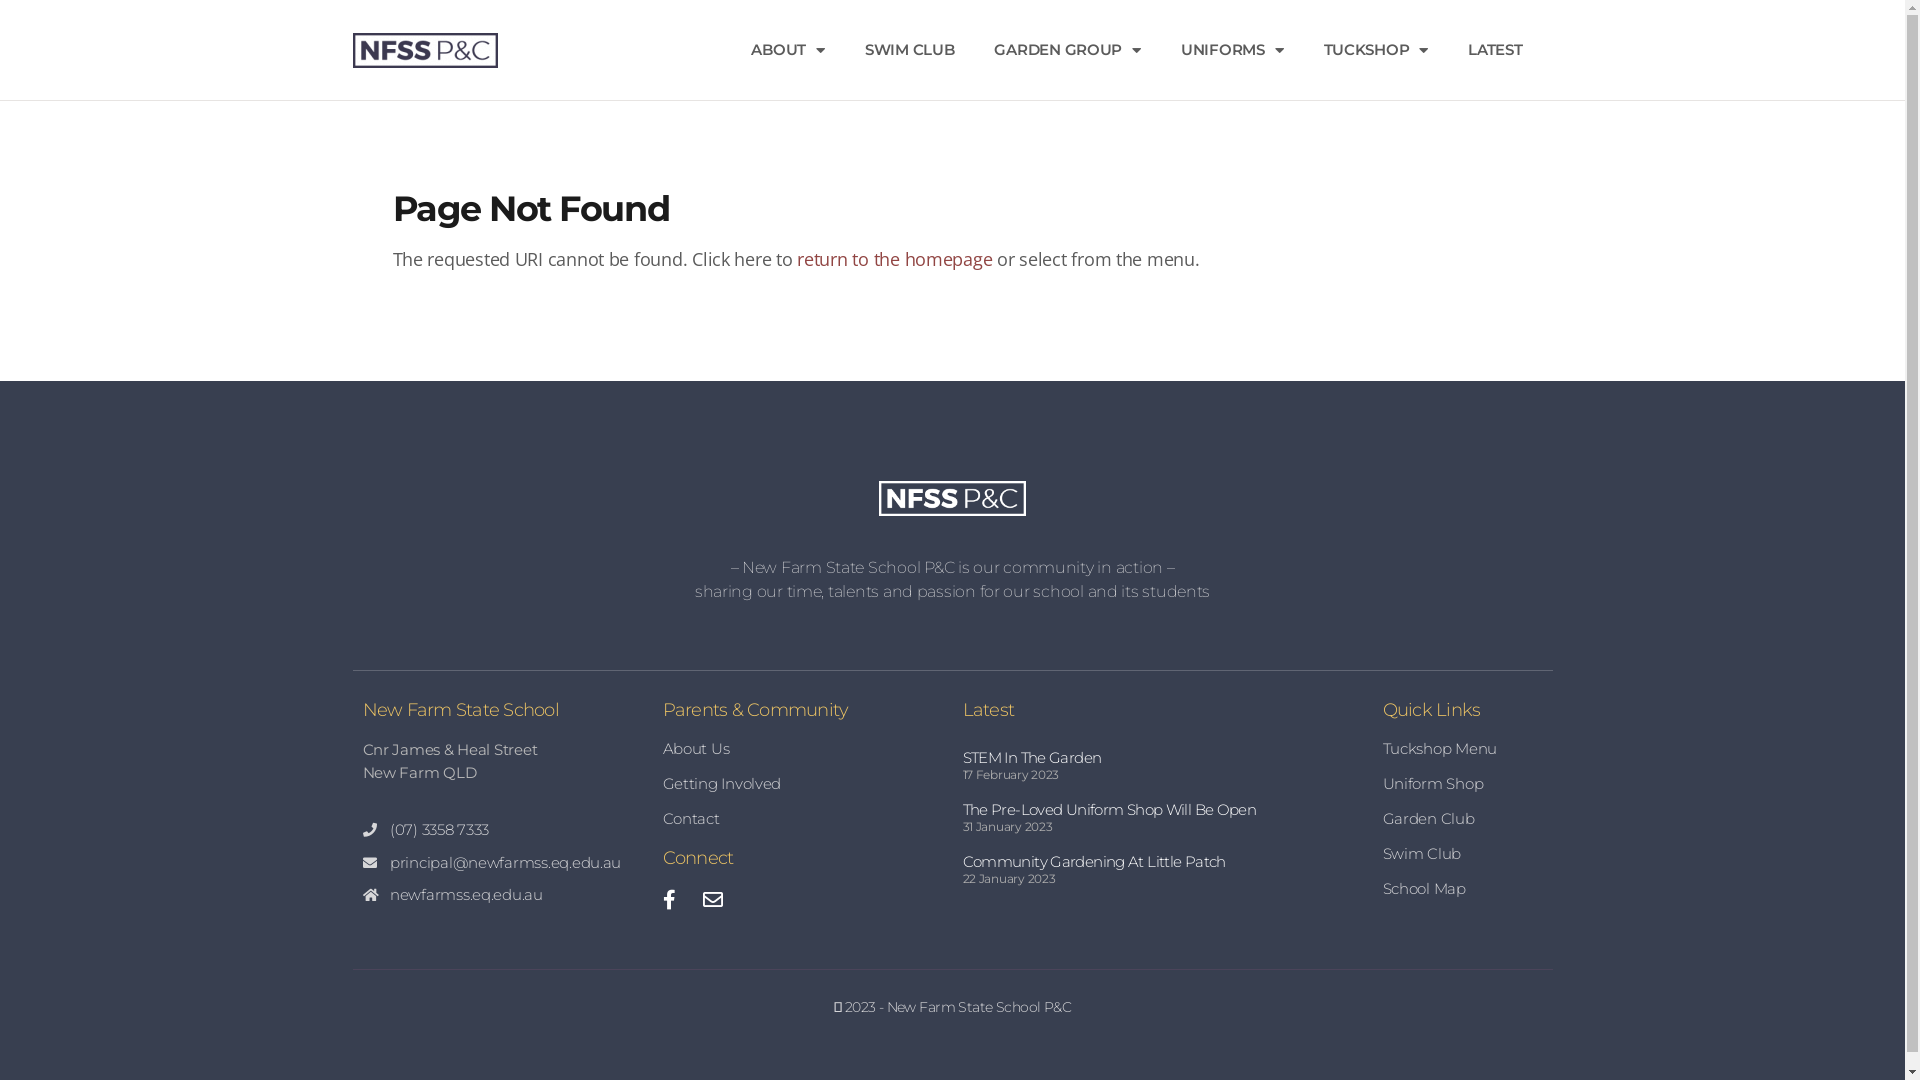 The height and width of the screenshot is (1080, 1920). I want to click on ABOUT, so click(788, 50).